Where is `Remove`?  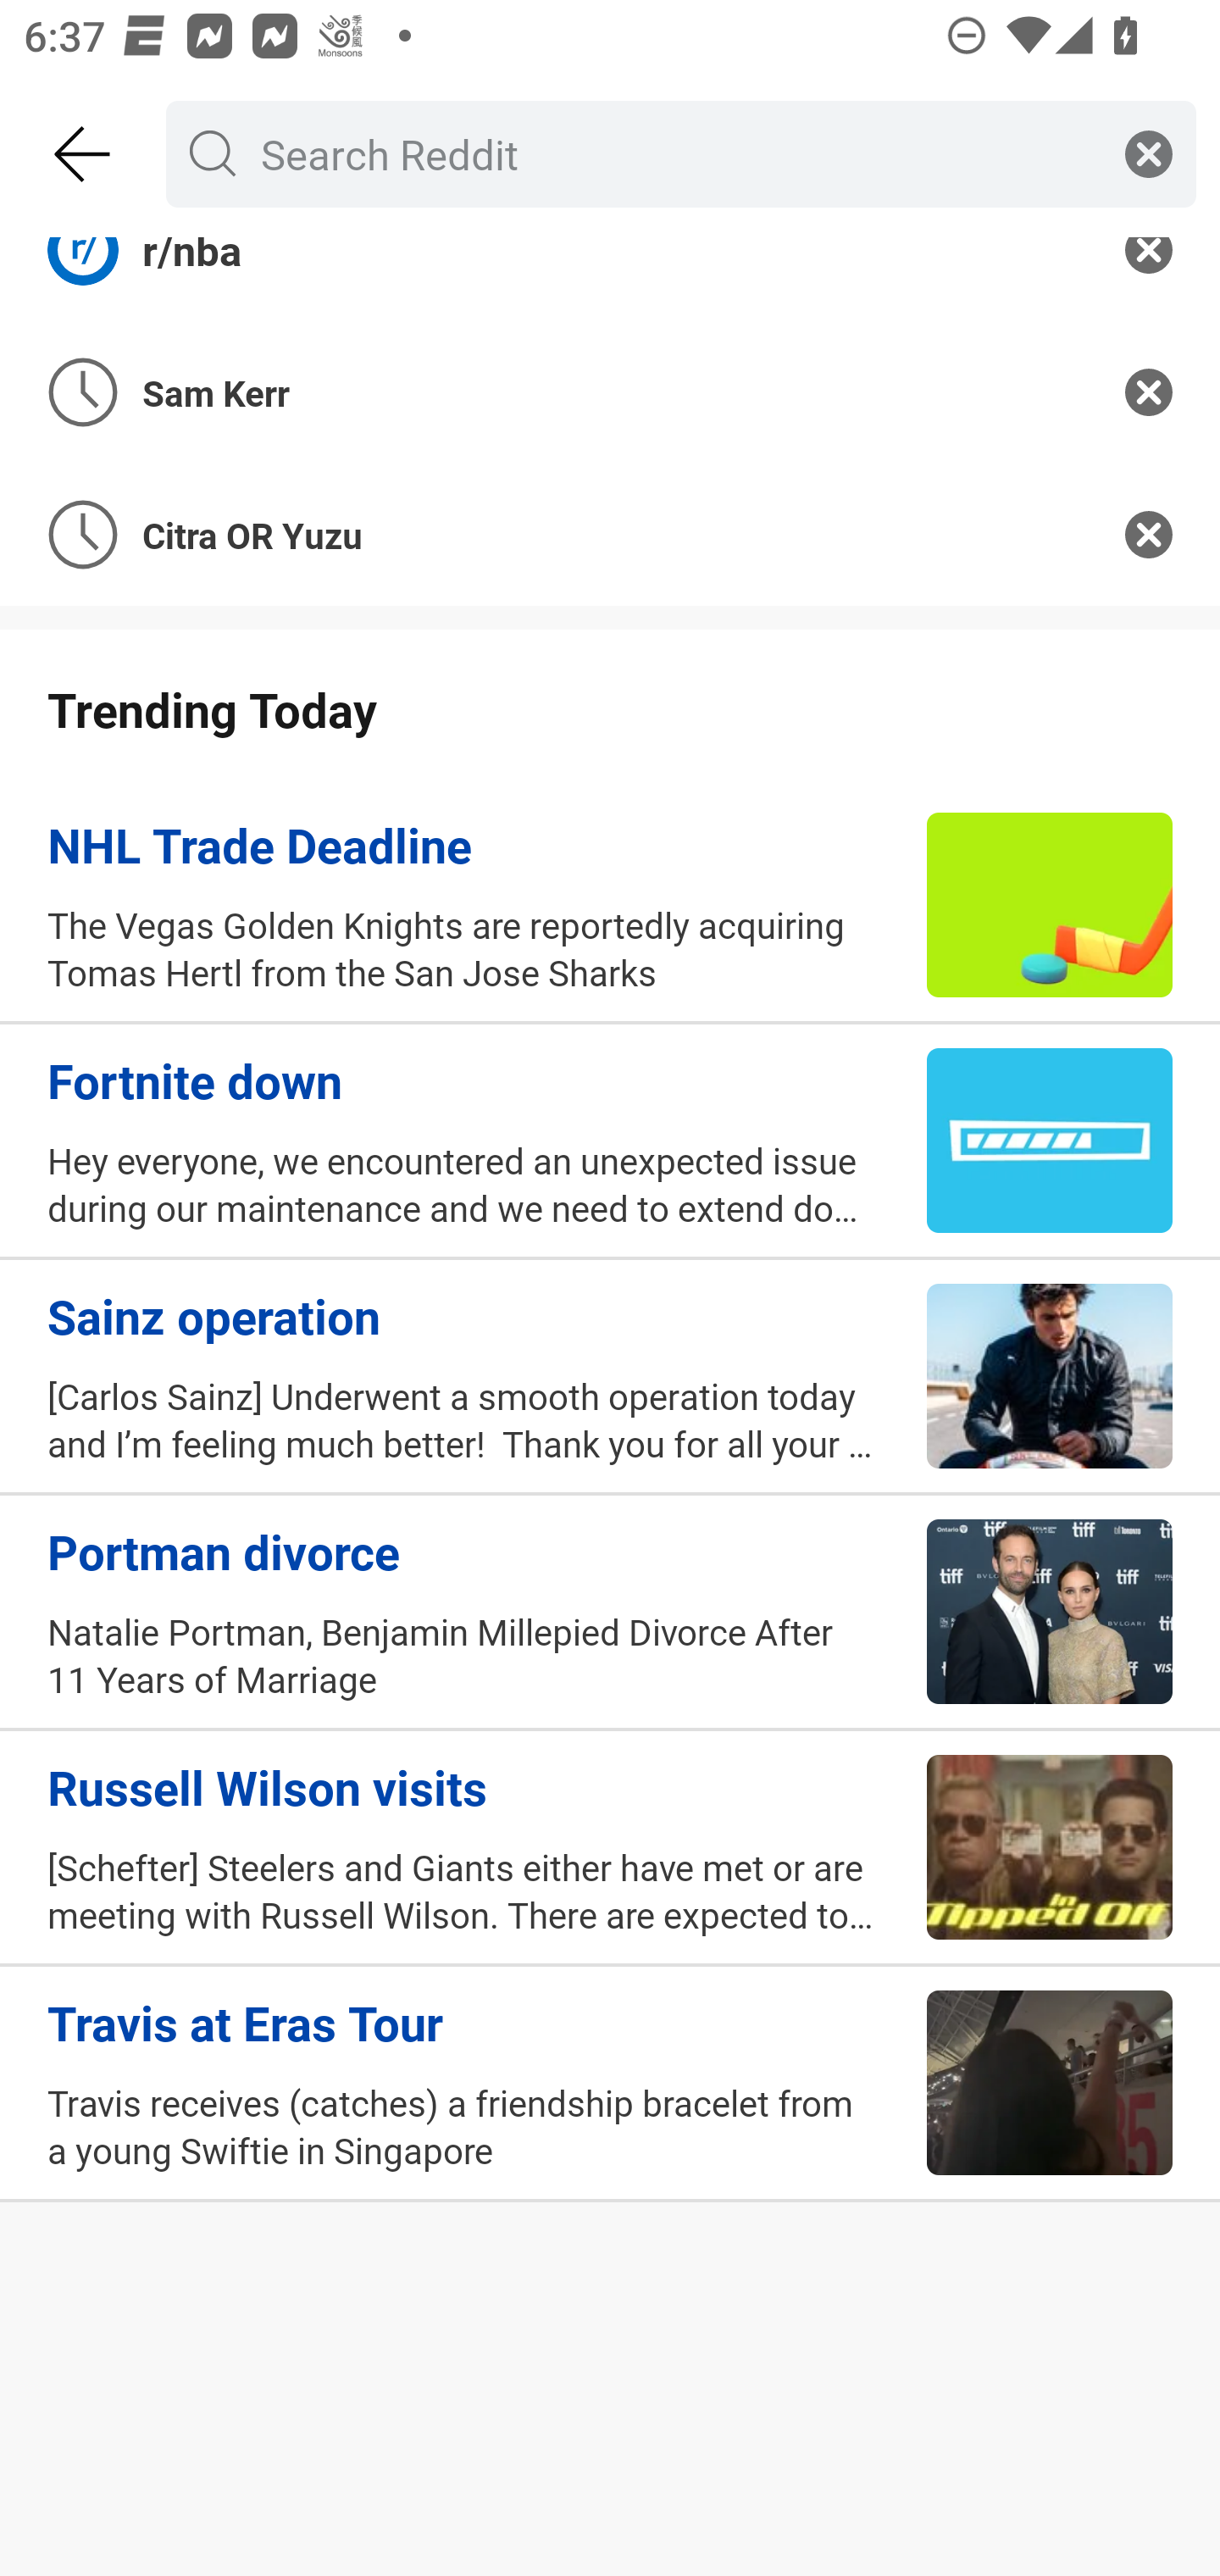 Remove is located at coordinates (1149, 534).